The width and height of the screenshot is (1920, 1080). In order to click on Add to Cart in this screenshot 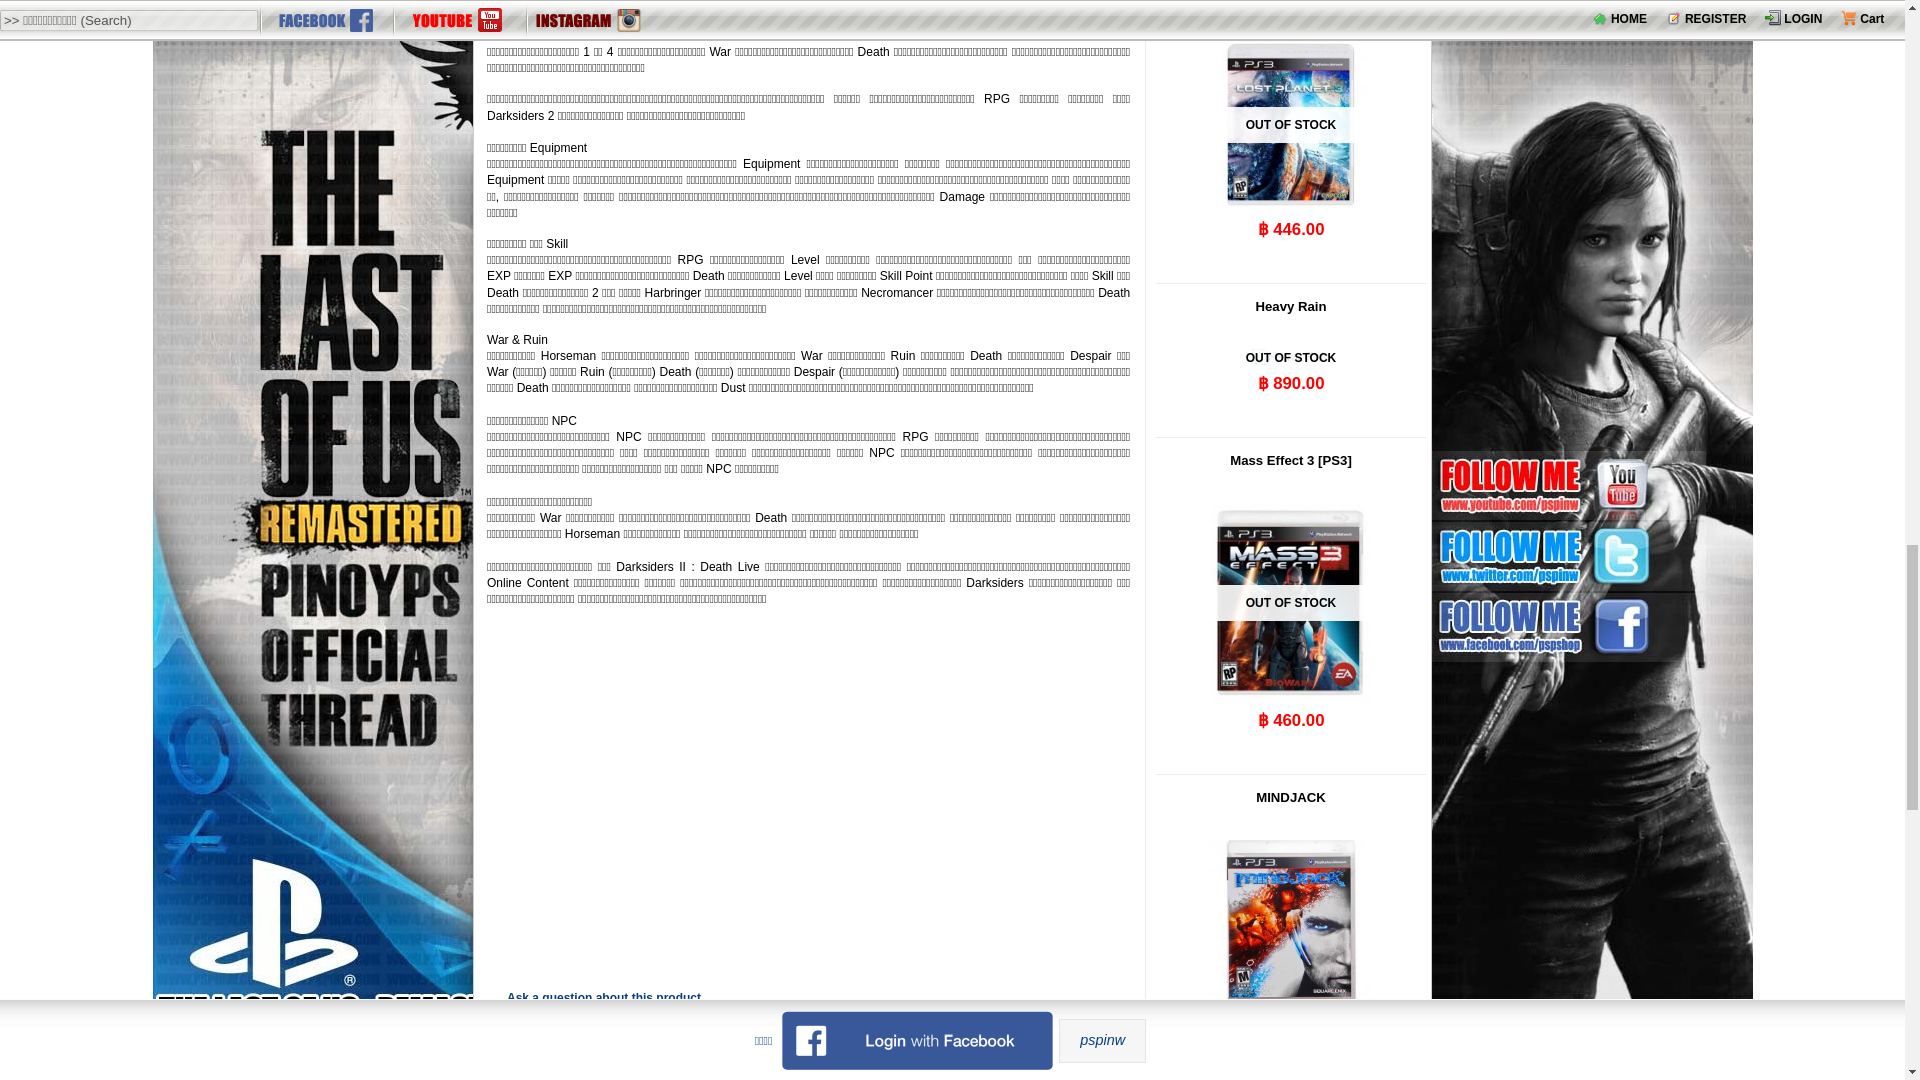, I will do `click(1290, 258)`.